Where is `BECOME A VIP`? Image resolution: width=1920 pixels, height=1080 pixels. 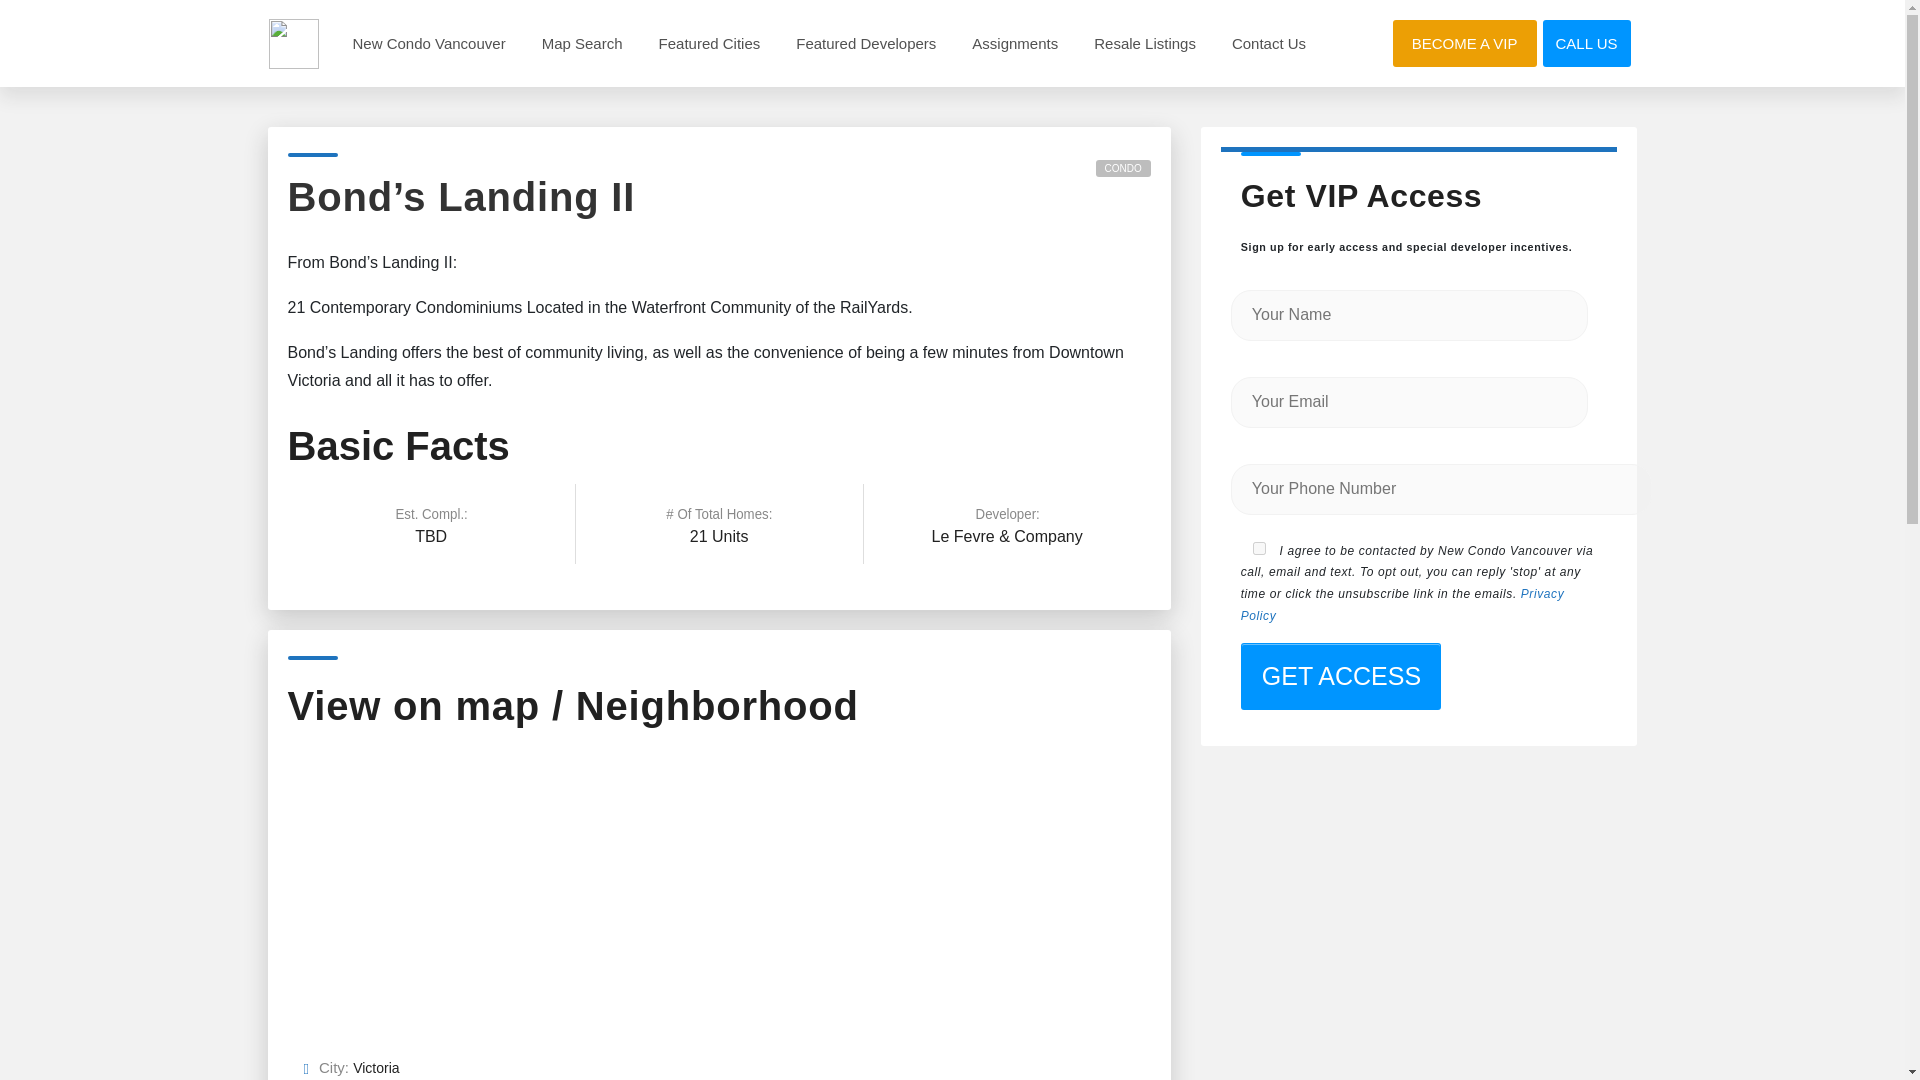 BECOME A VIP is located at coordinates (1464, 42).